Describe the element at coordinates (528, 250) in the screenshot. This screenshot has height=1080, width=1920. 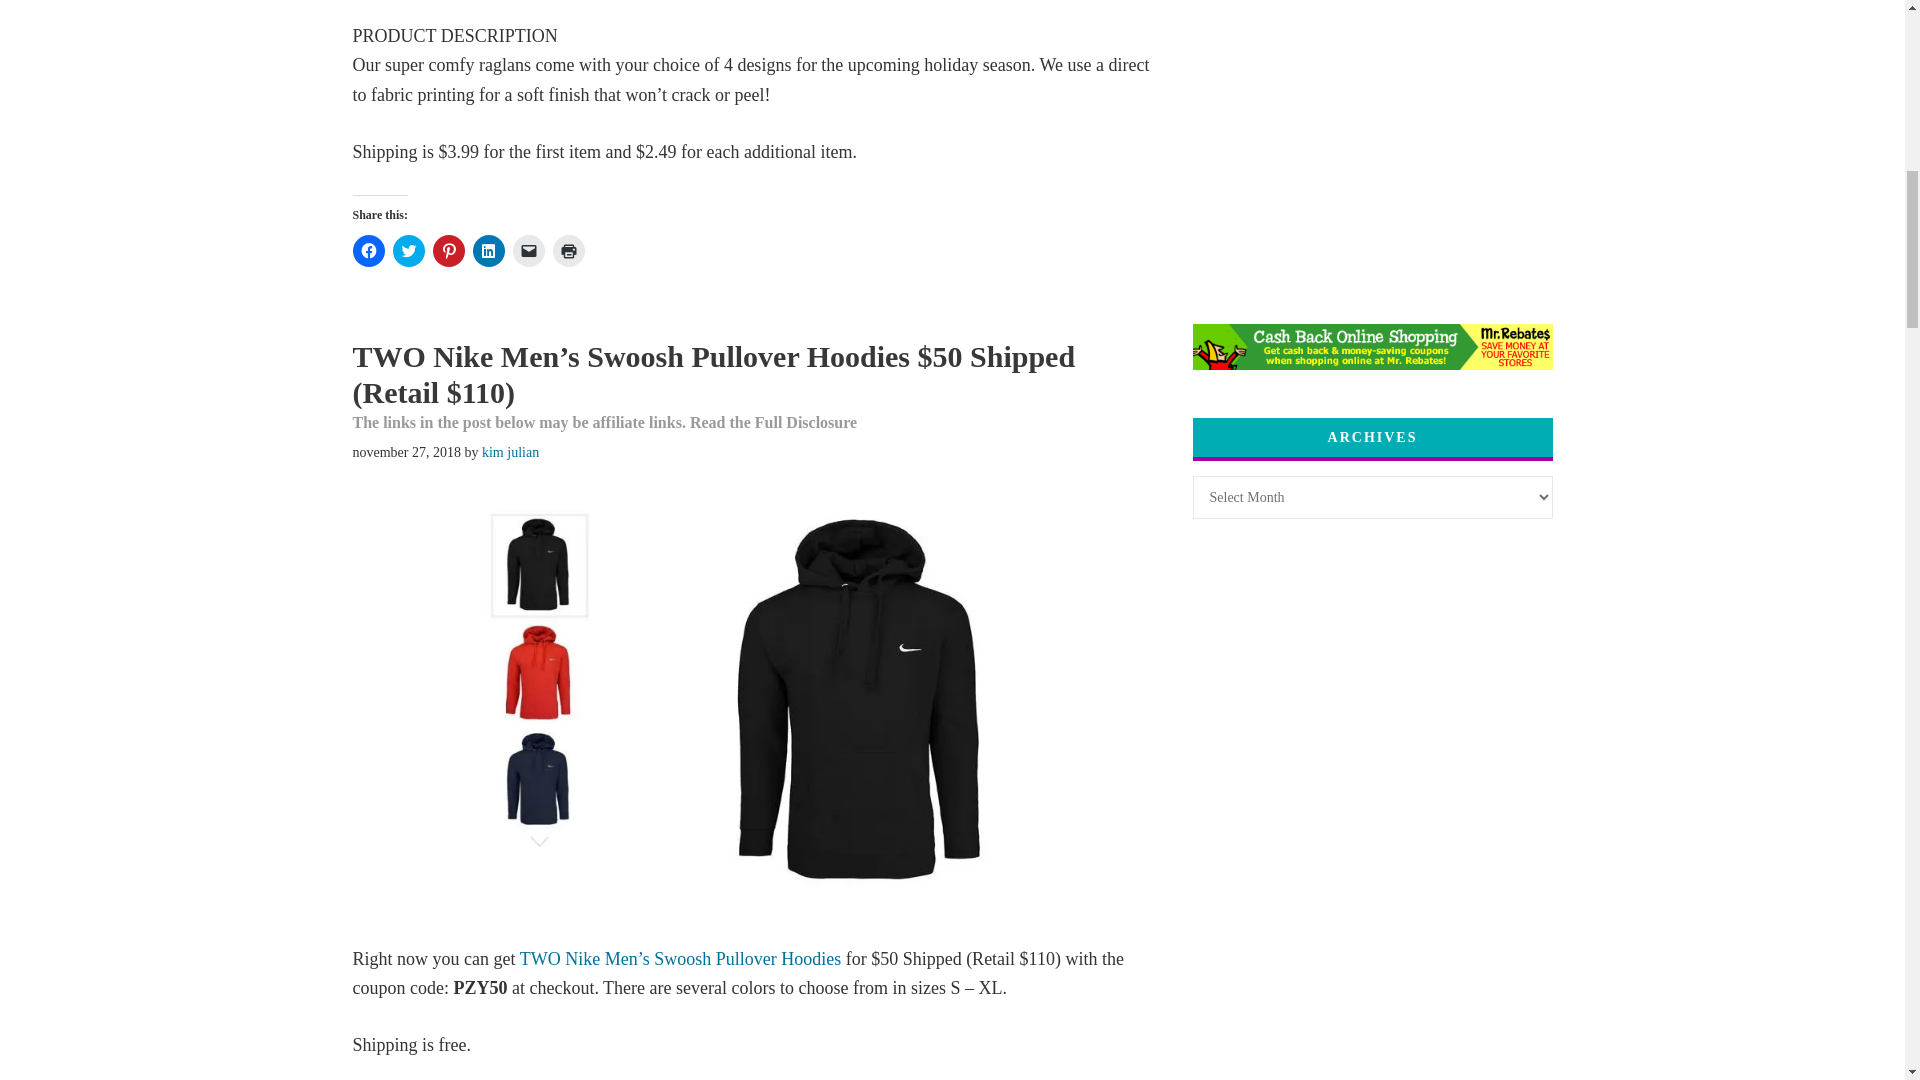
I see `Click to email a link to a friend` at that location.